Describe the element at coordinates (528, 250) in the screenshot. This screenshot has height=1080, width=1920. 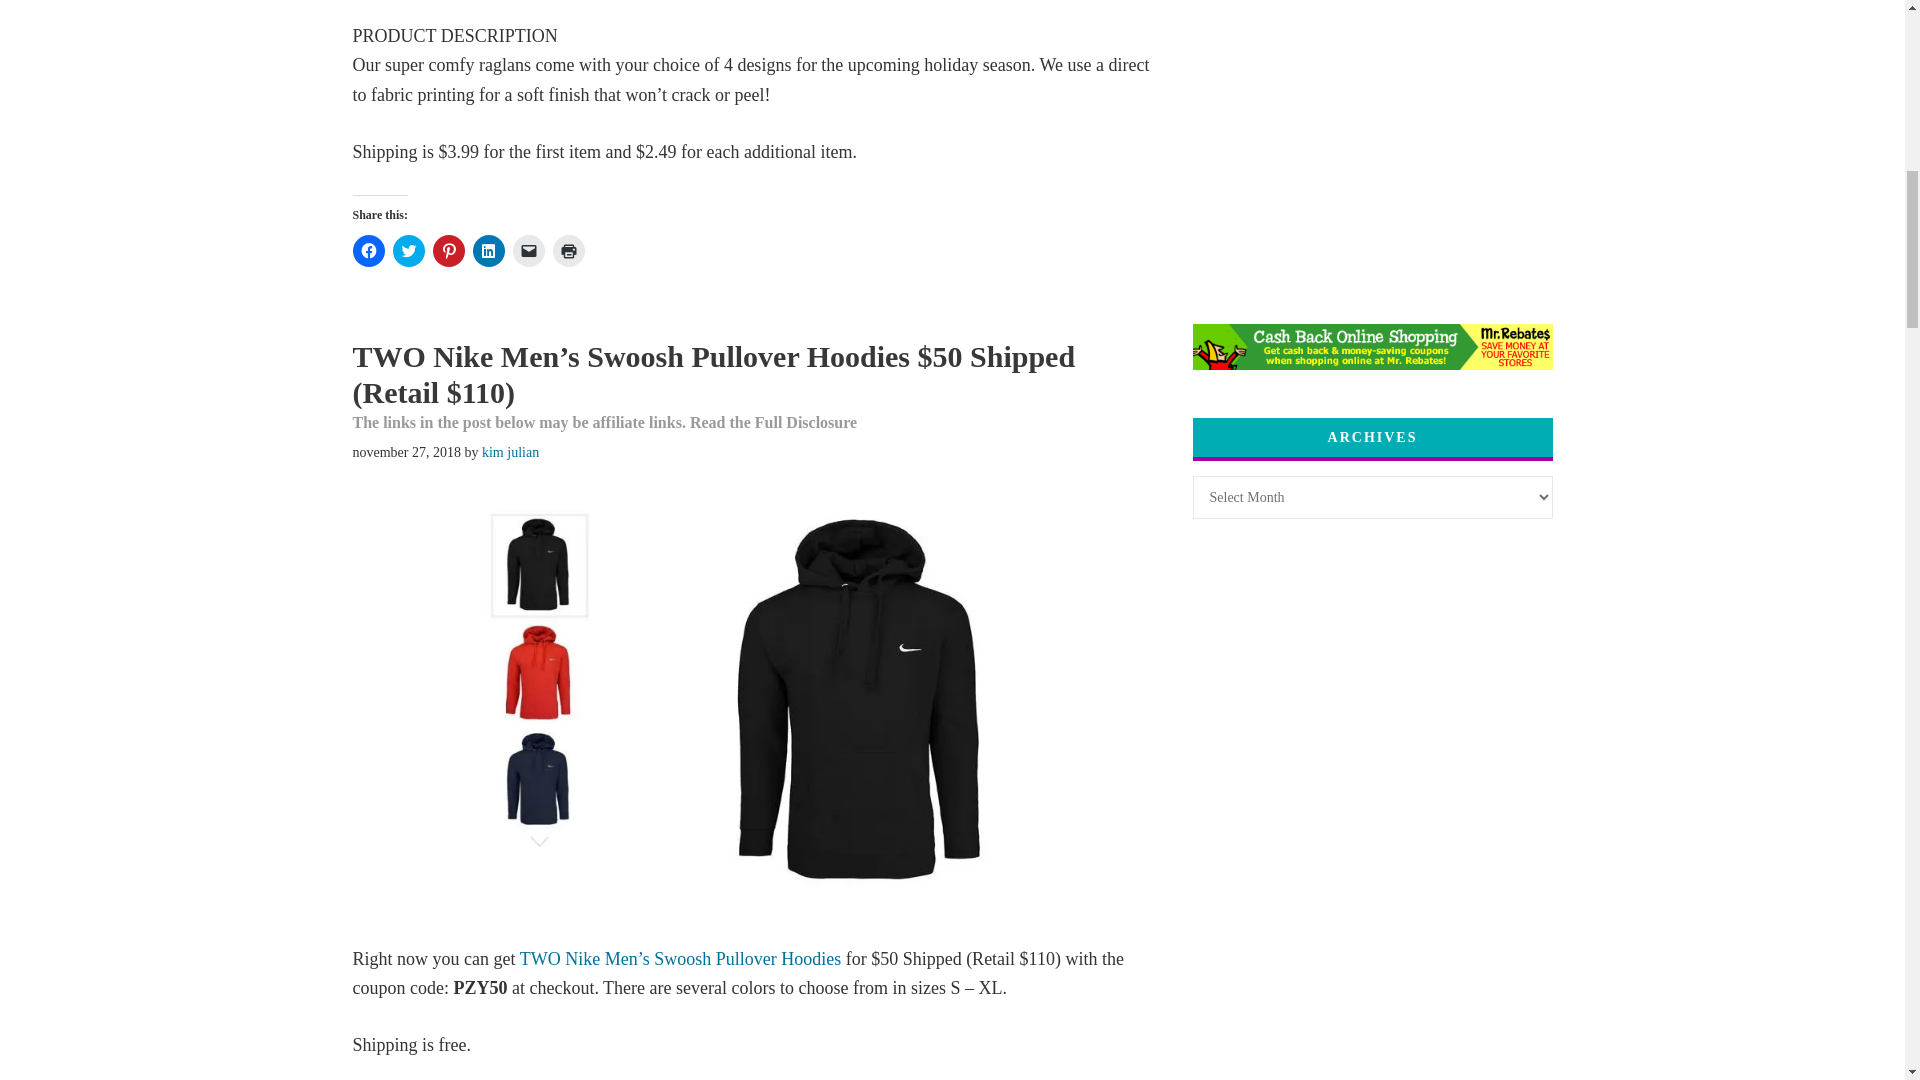
I see `Click to email a link to a friend` at that location.